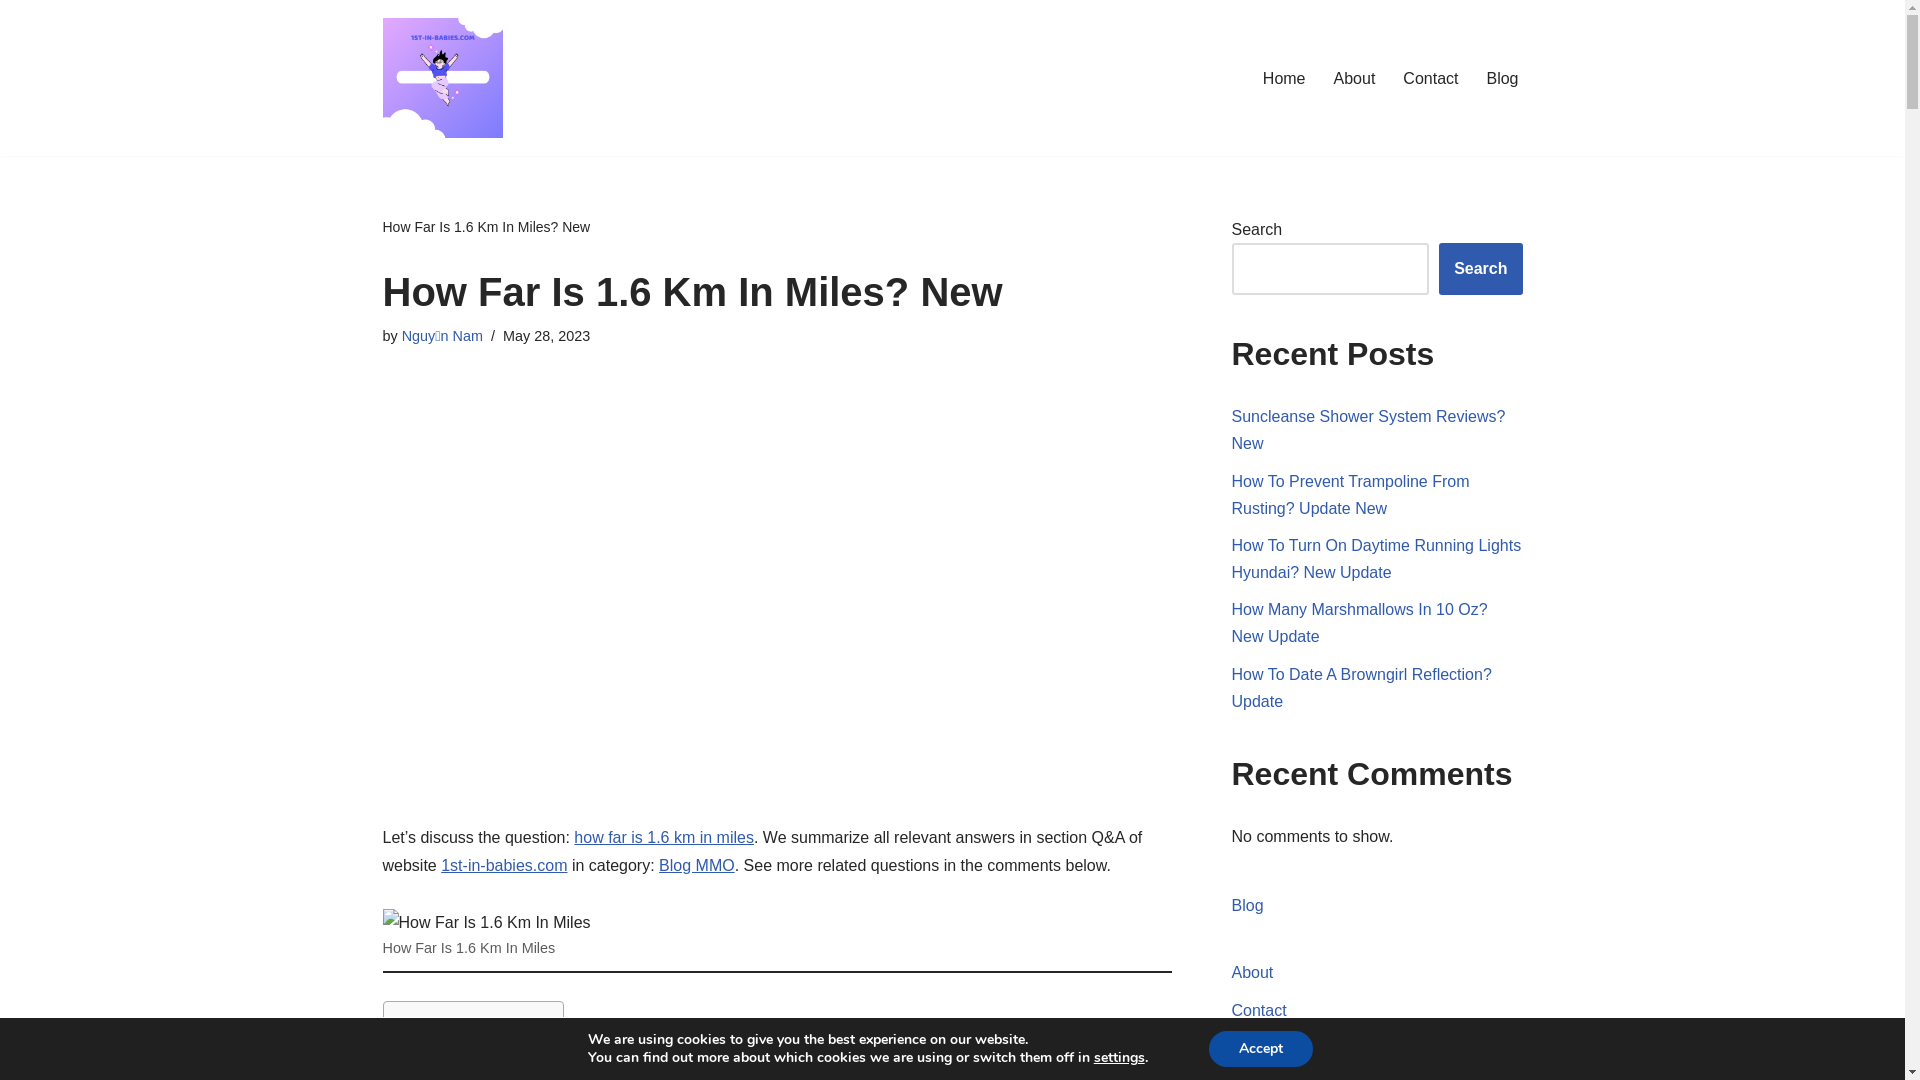  What do you see at coordinates (1502, 78) in the screenshot?
I see `Blog` at bounding box center [1502, 78].